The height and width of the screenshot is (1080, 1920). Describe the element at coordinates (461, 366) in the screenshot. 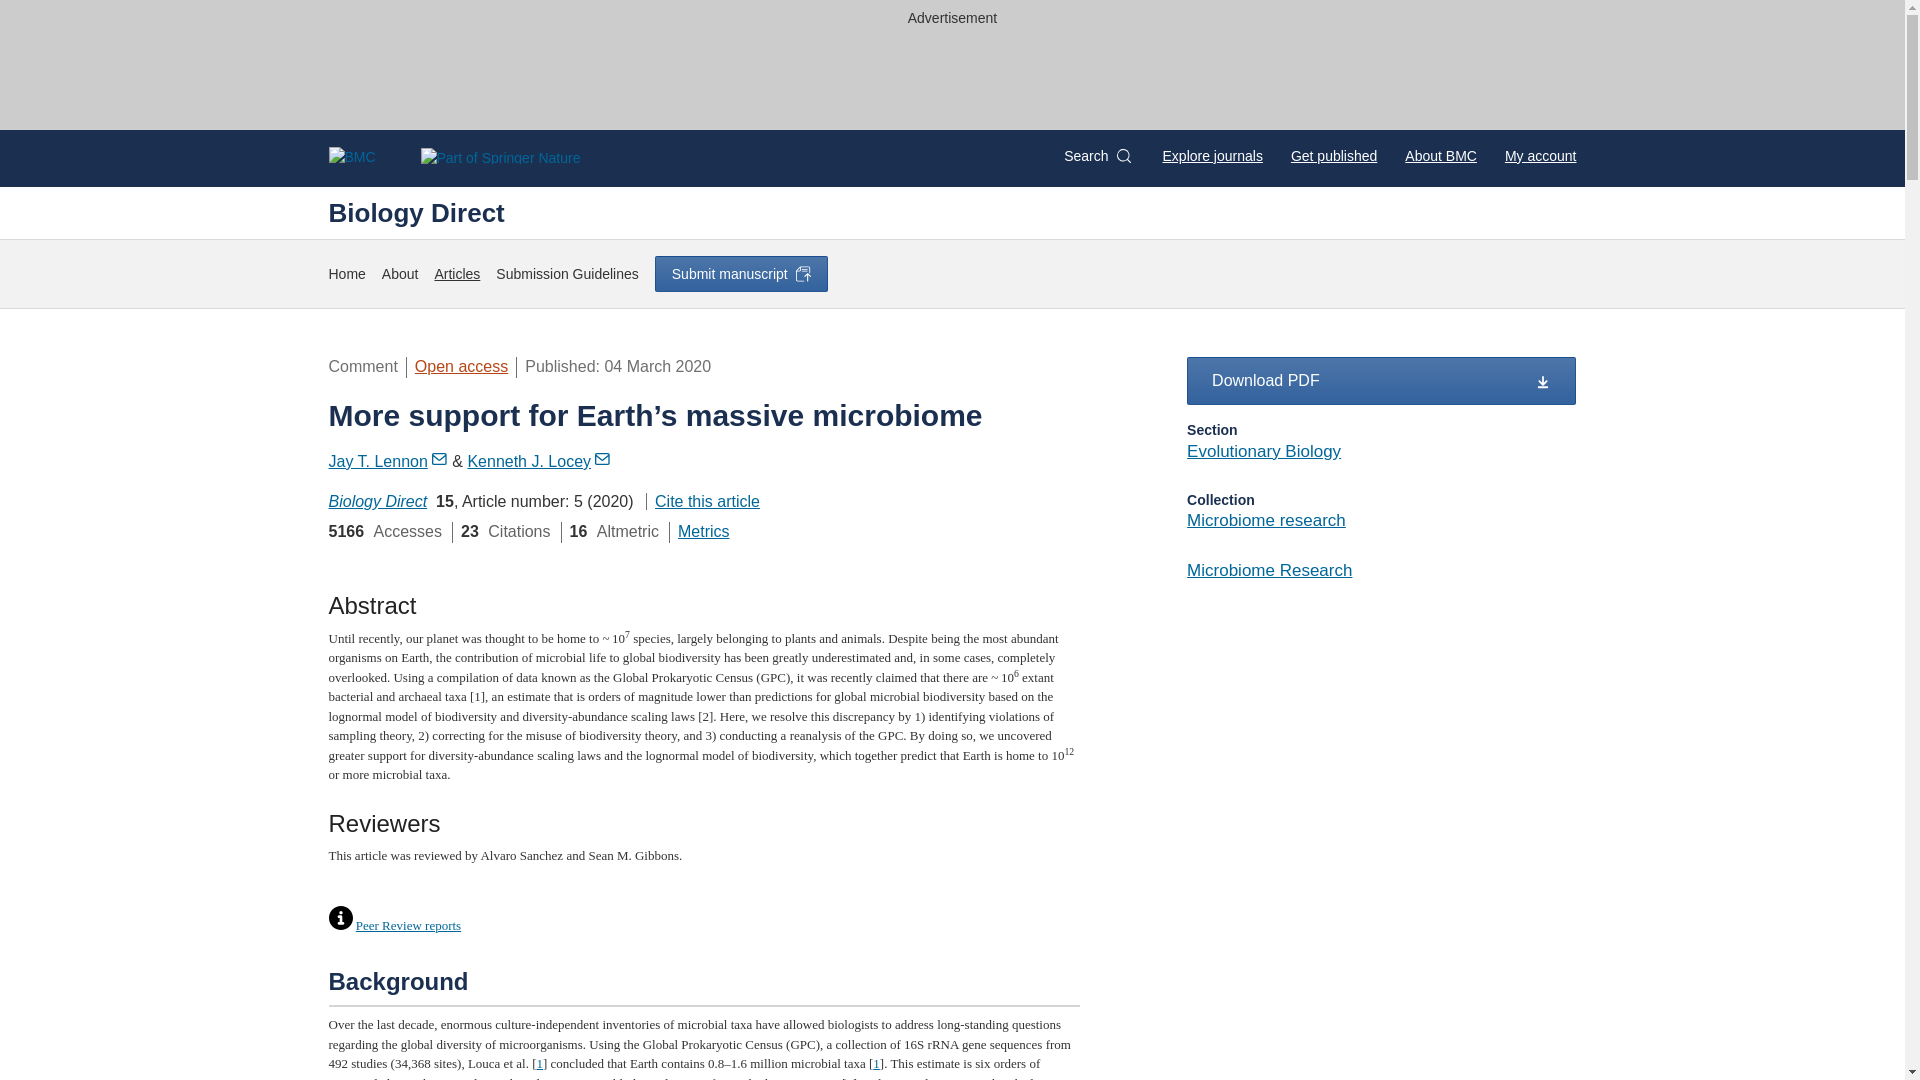

I see `Open access` at that location.